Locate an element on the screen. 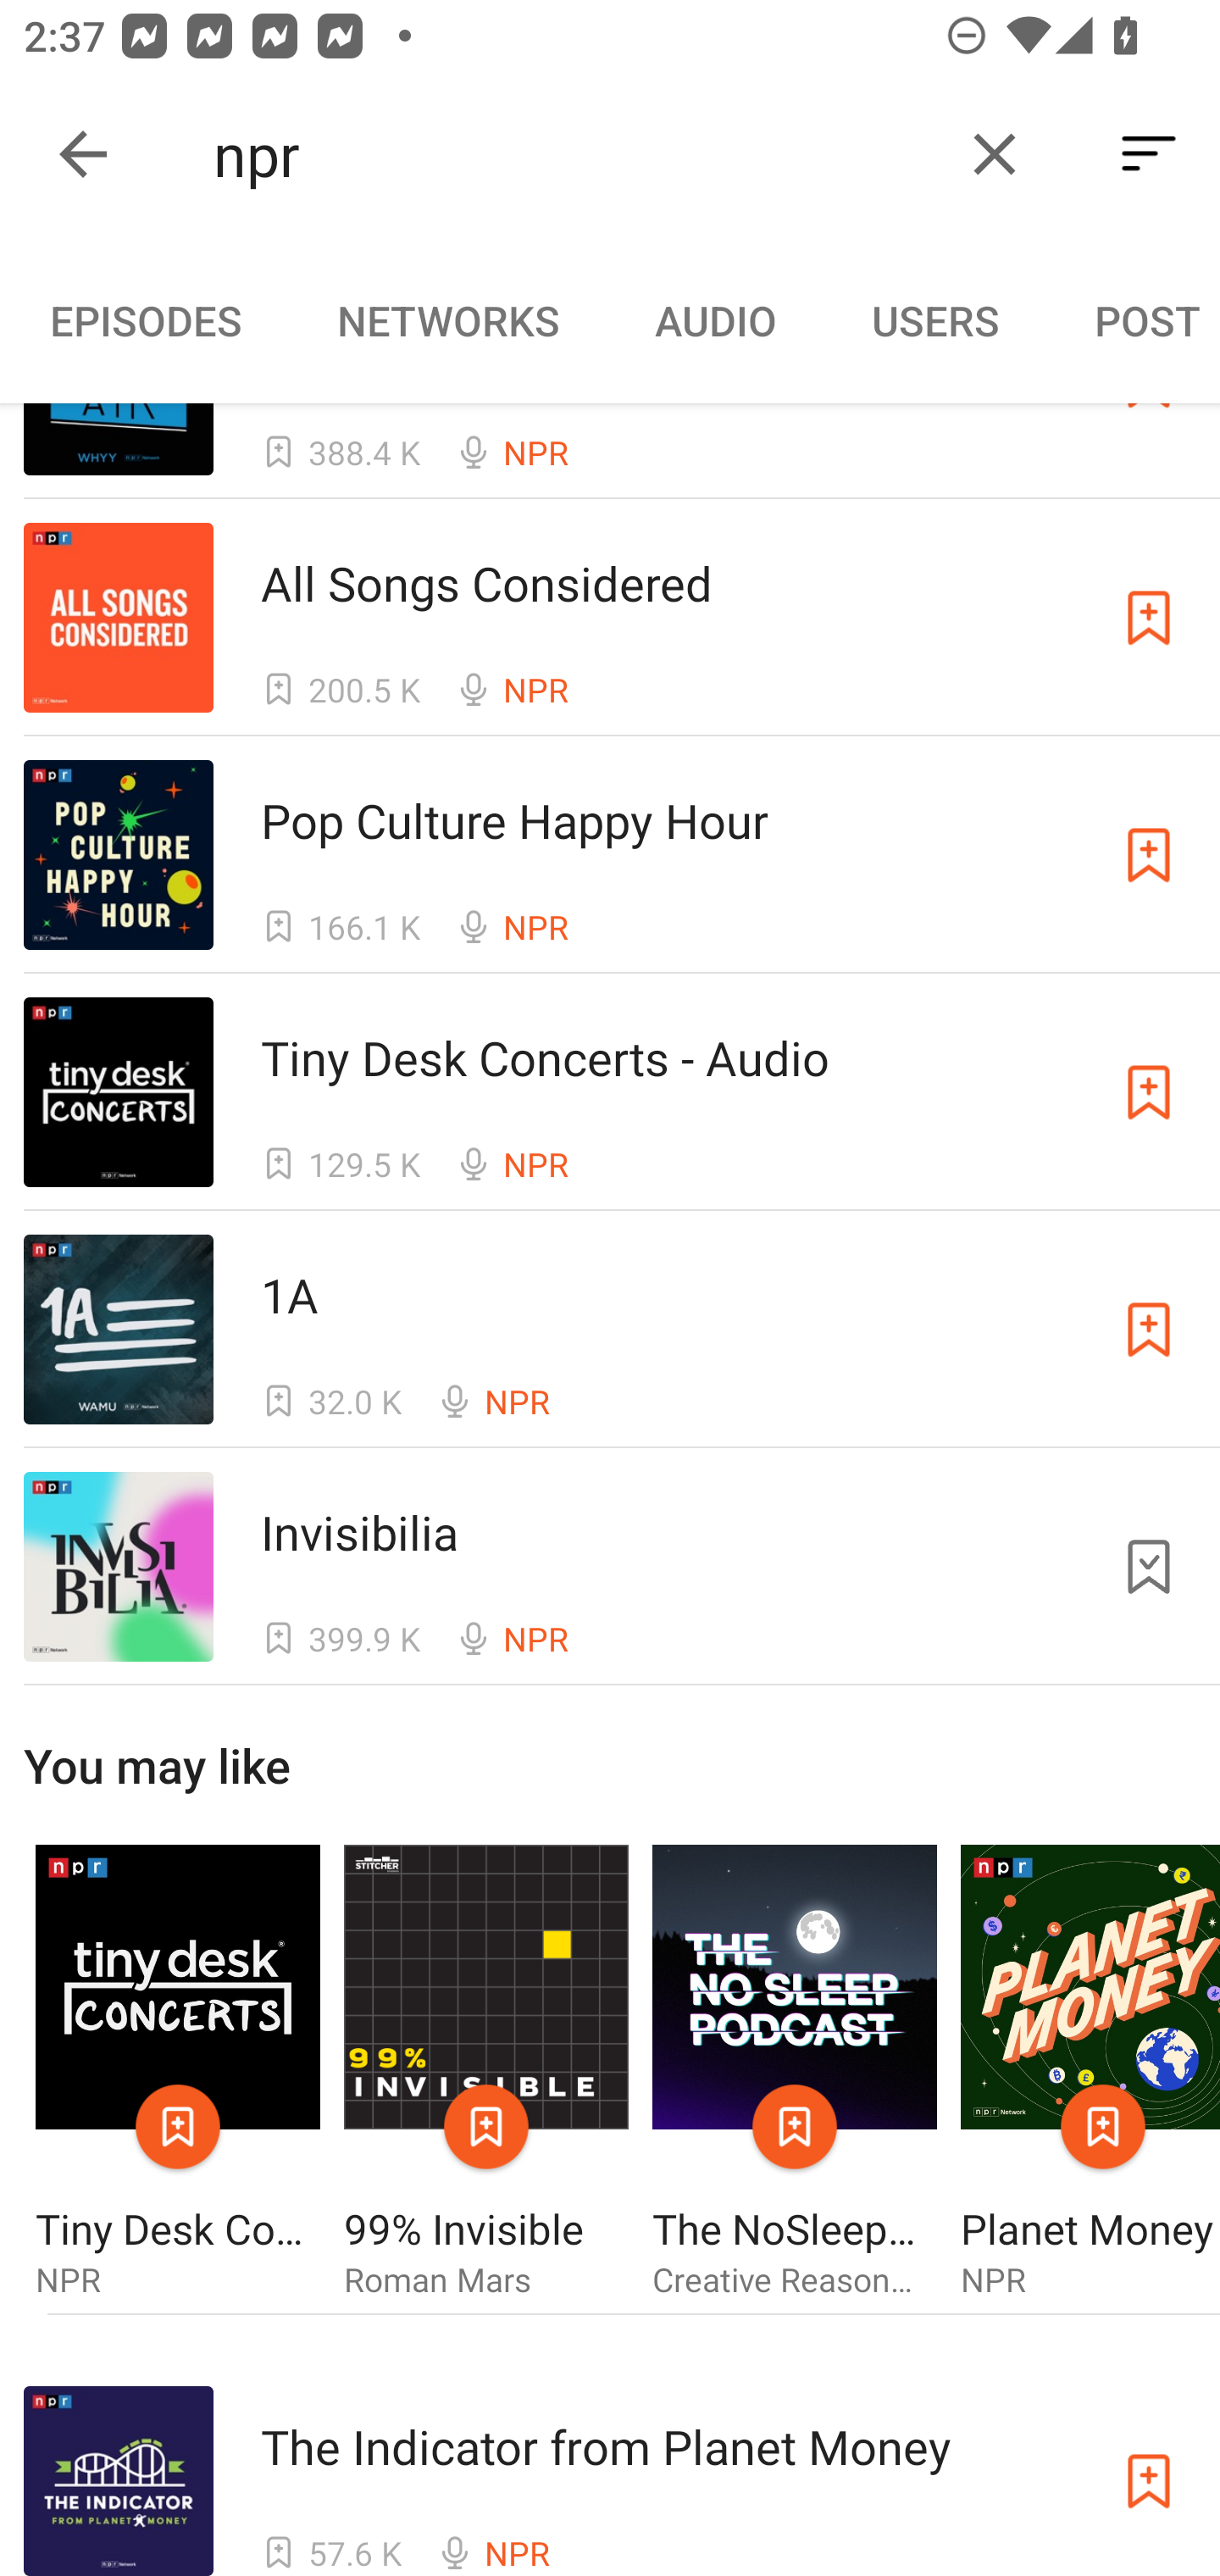 The height and width of the screenshot is (2576, 1220). Subscribe is located at coordinates (1149, 854).